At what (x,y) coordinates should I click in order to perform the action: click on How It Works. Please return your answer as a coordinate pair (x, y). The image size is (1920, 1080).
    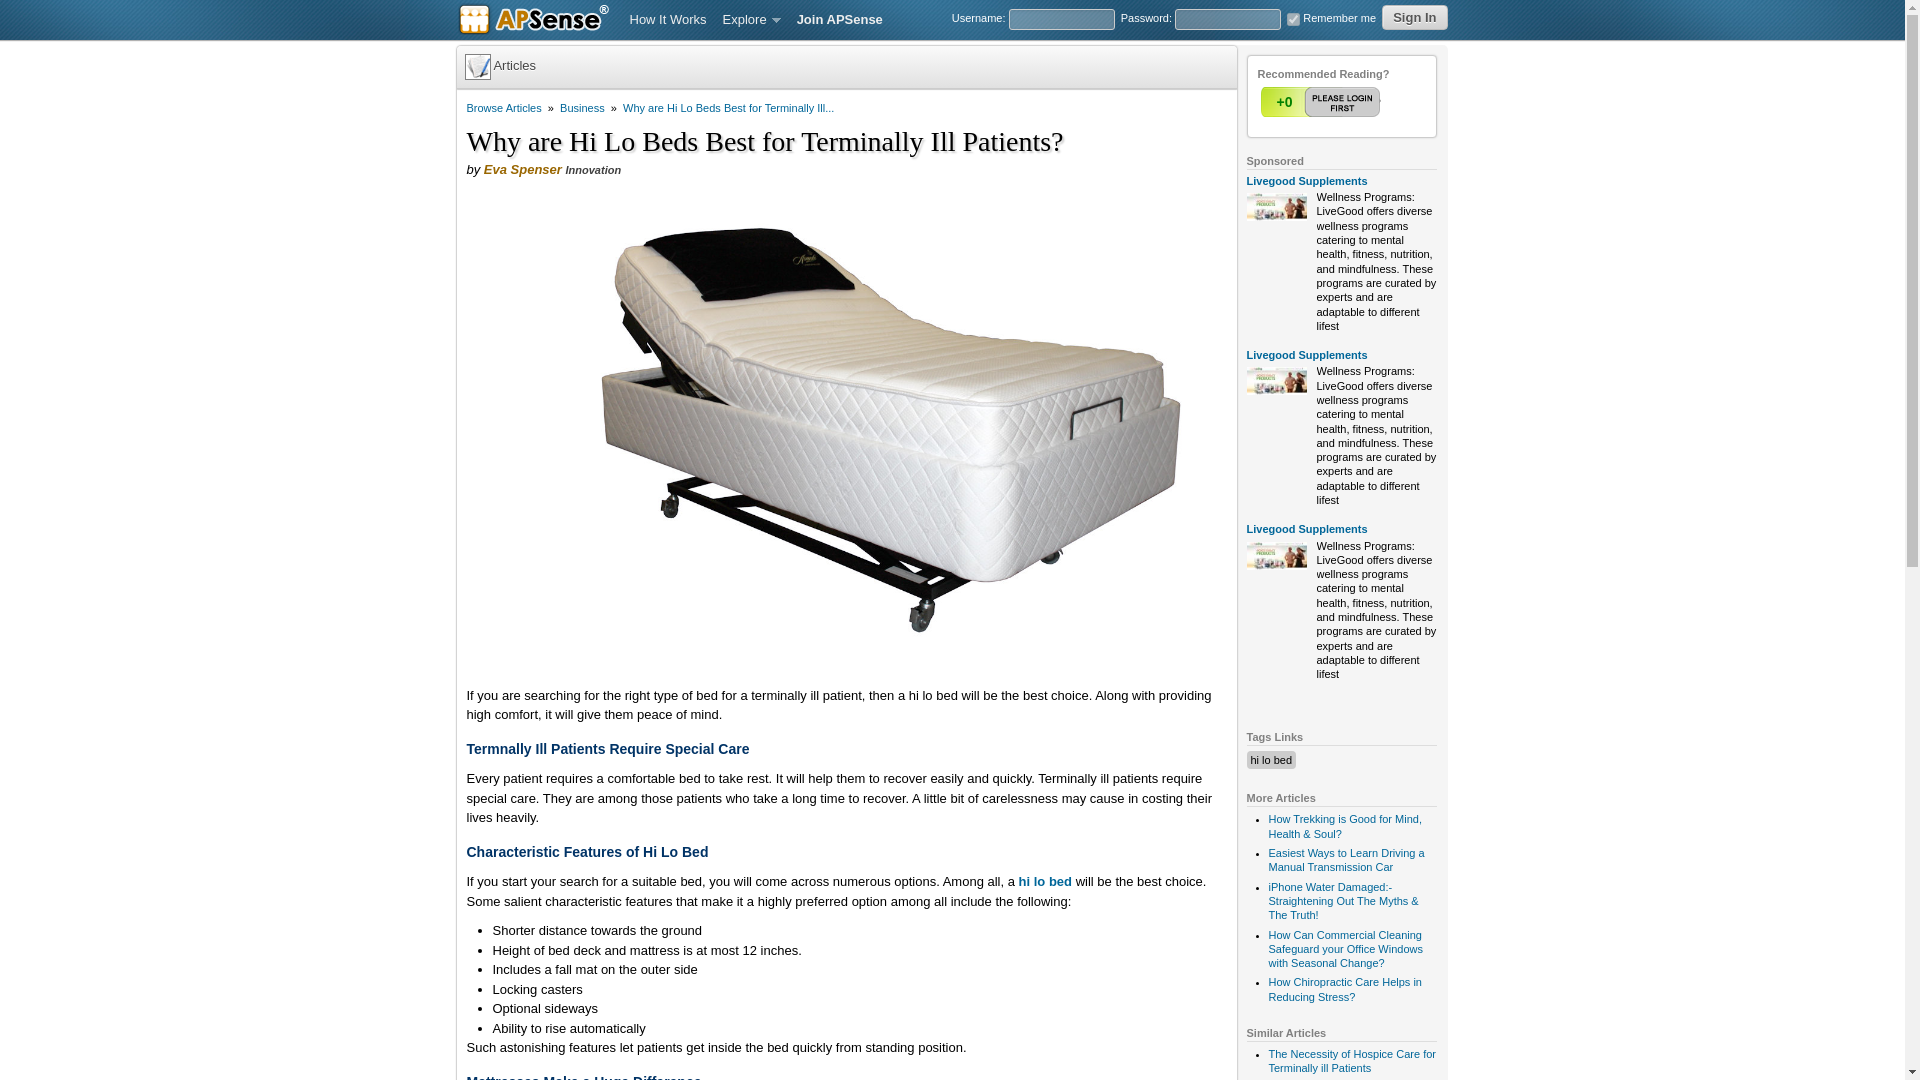
    Looking at the image, I should click on (668, 20).